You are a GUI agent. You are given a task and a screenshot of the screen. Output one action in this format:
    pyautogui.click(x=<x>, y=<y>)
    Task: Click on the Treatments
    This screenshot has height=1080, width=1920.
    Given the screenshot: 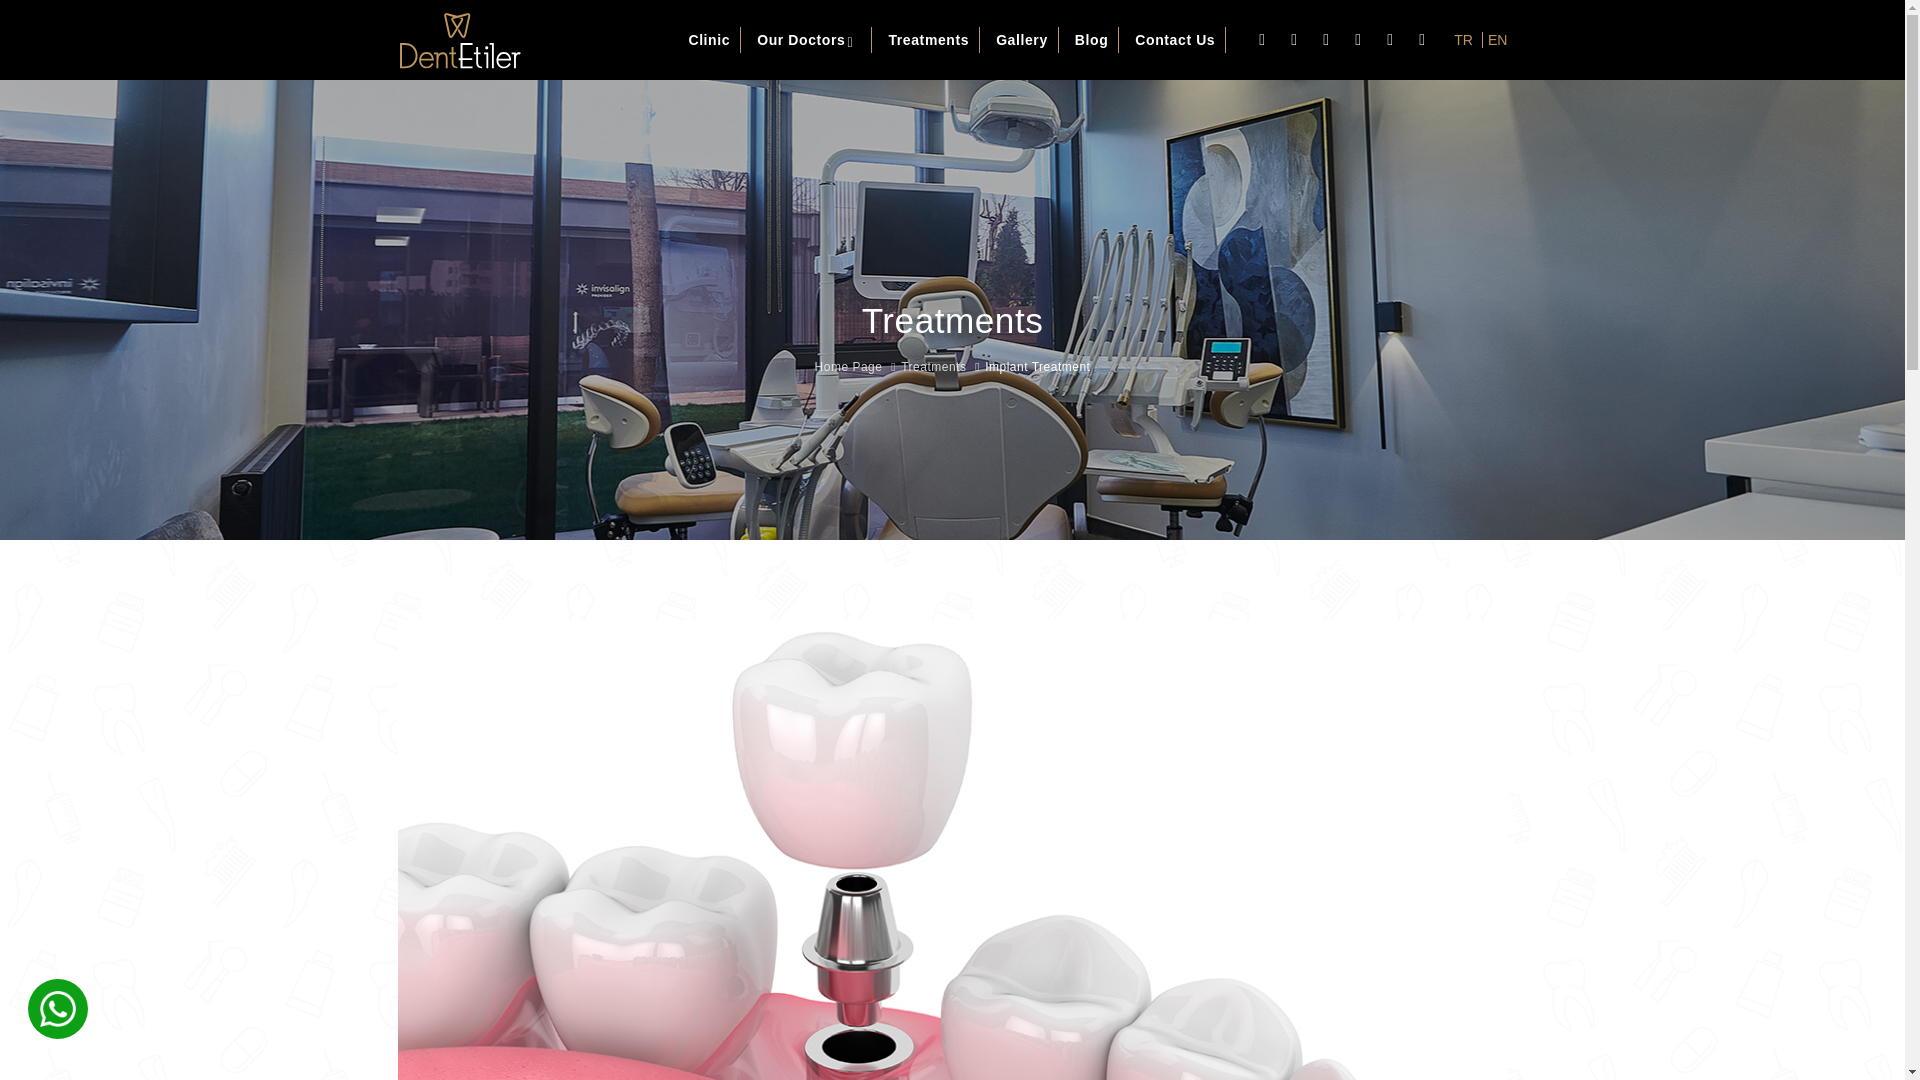 What is the action you would take?
    pyautogui.click(x=932, y=366)
    